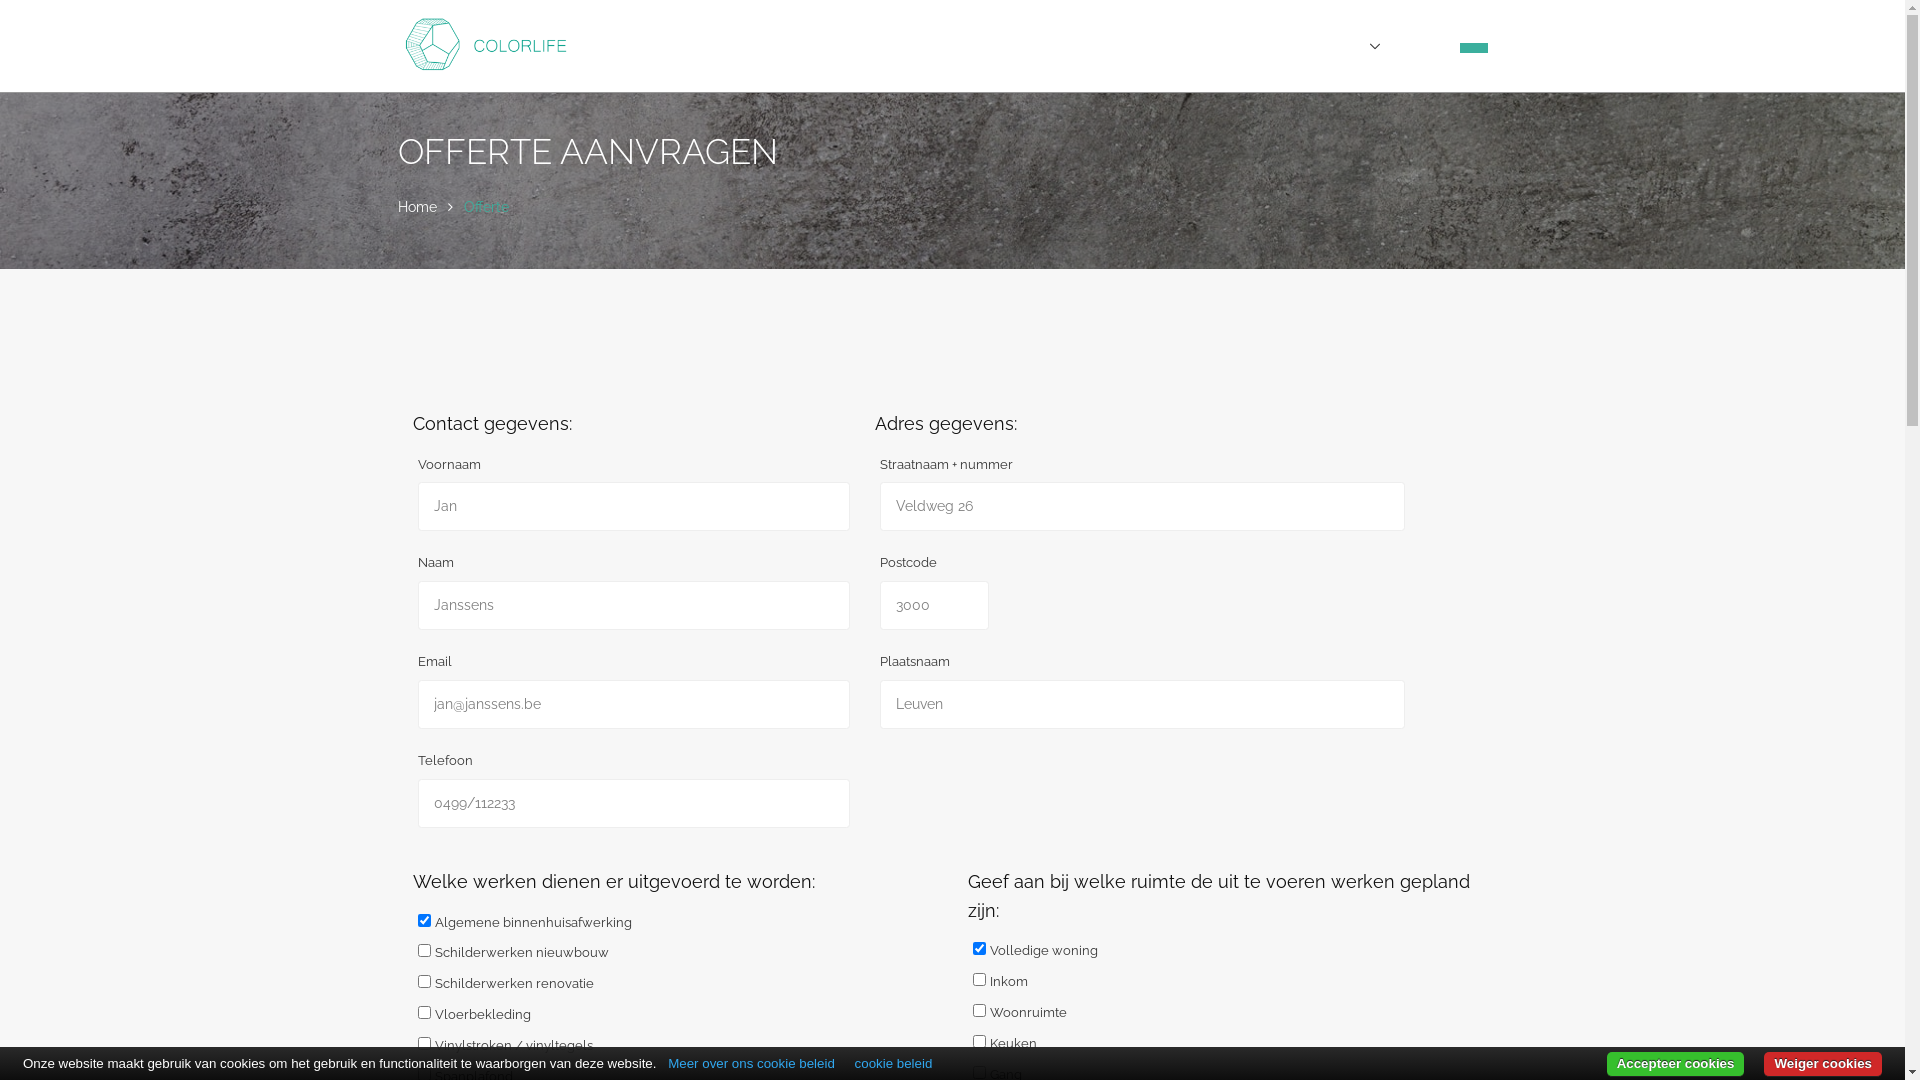 This screenshot has height=1080, width=1920. I want to click on cookie beleid, so click(894, 1064).